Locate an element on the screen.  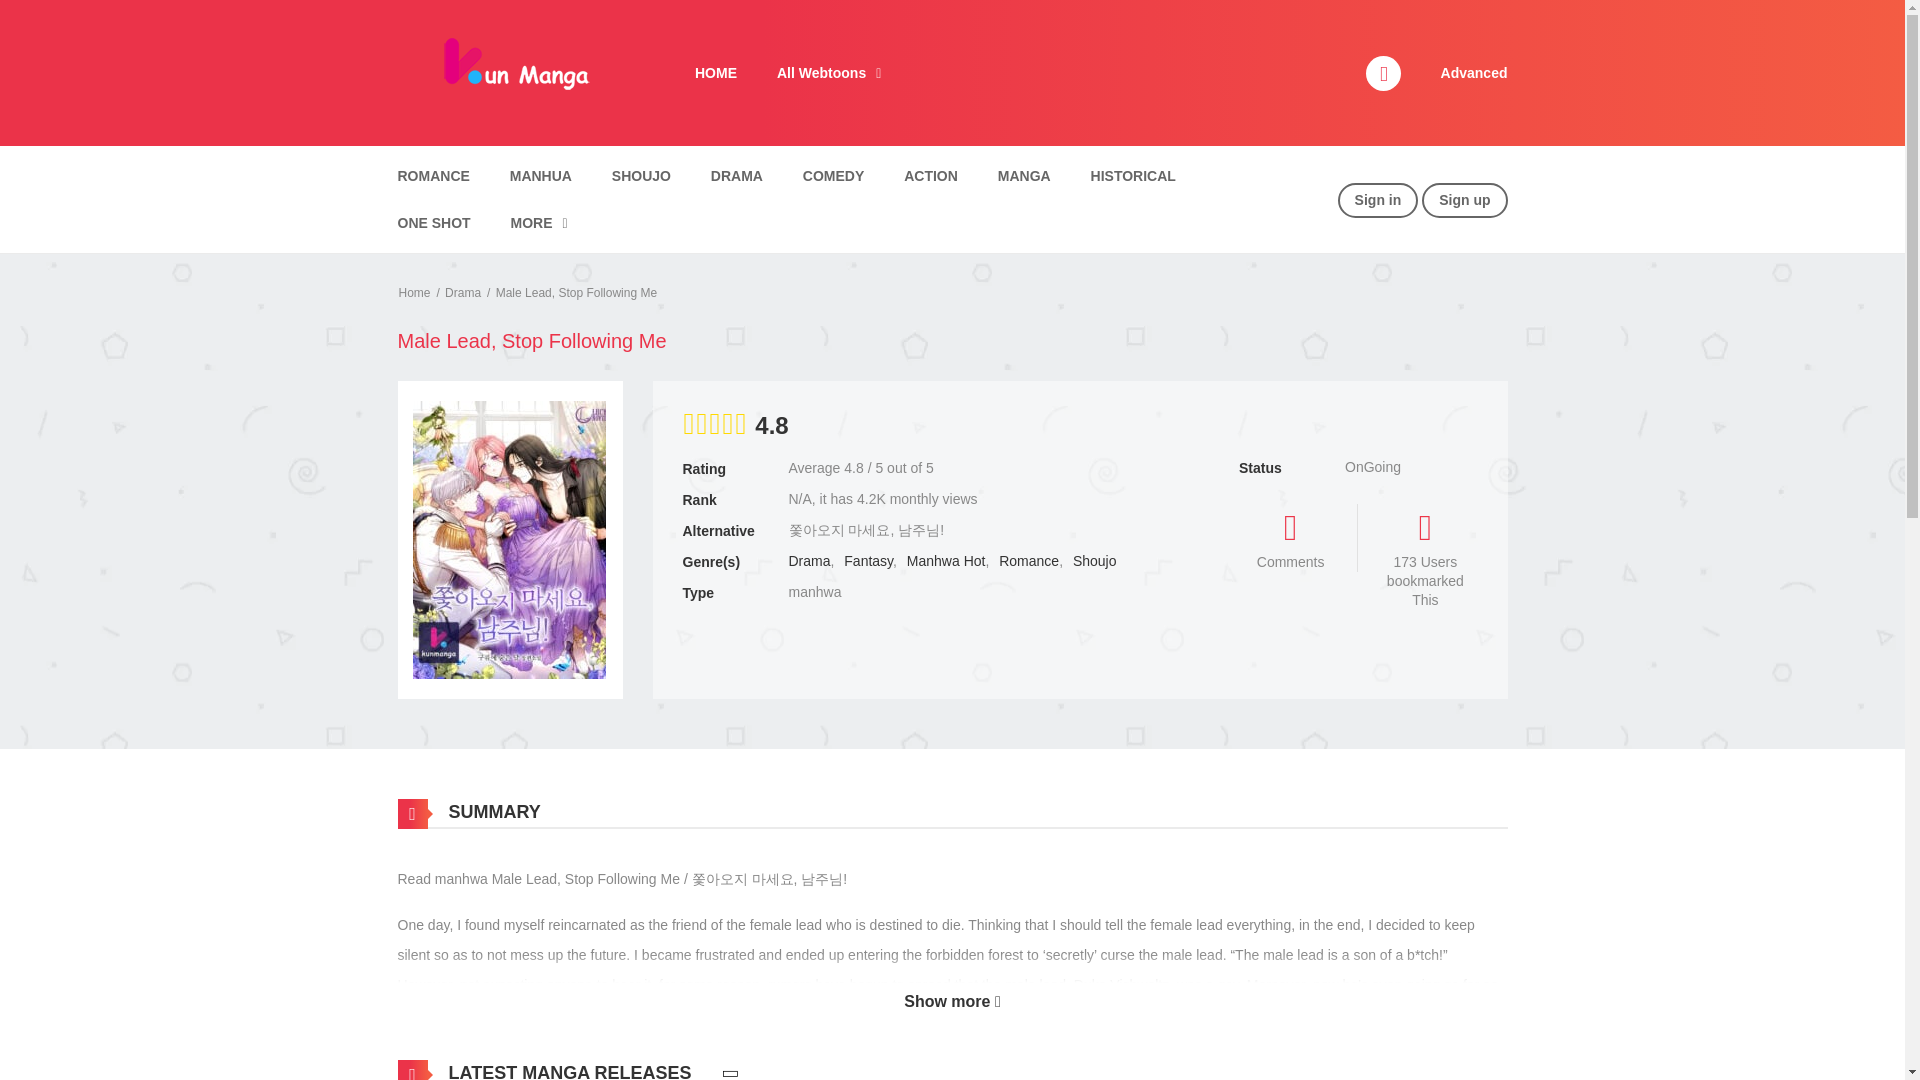
MORE is located at coordinates (539, 223).